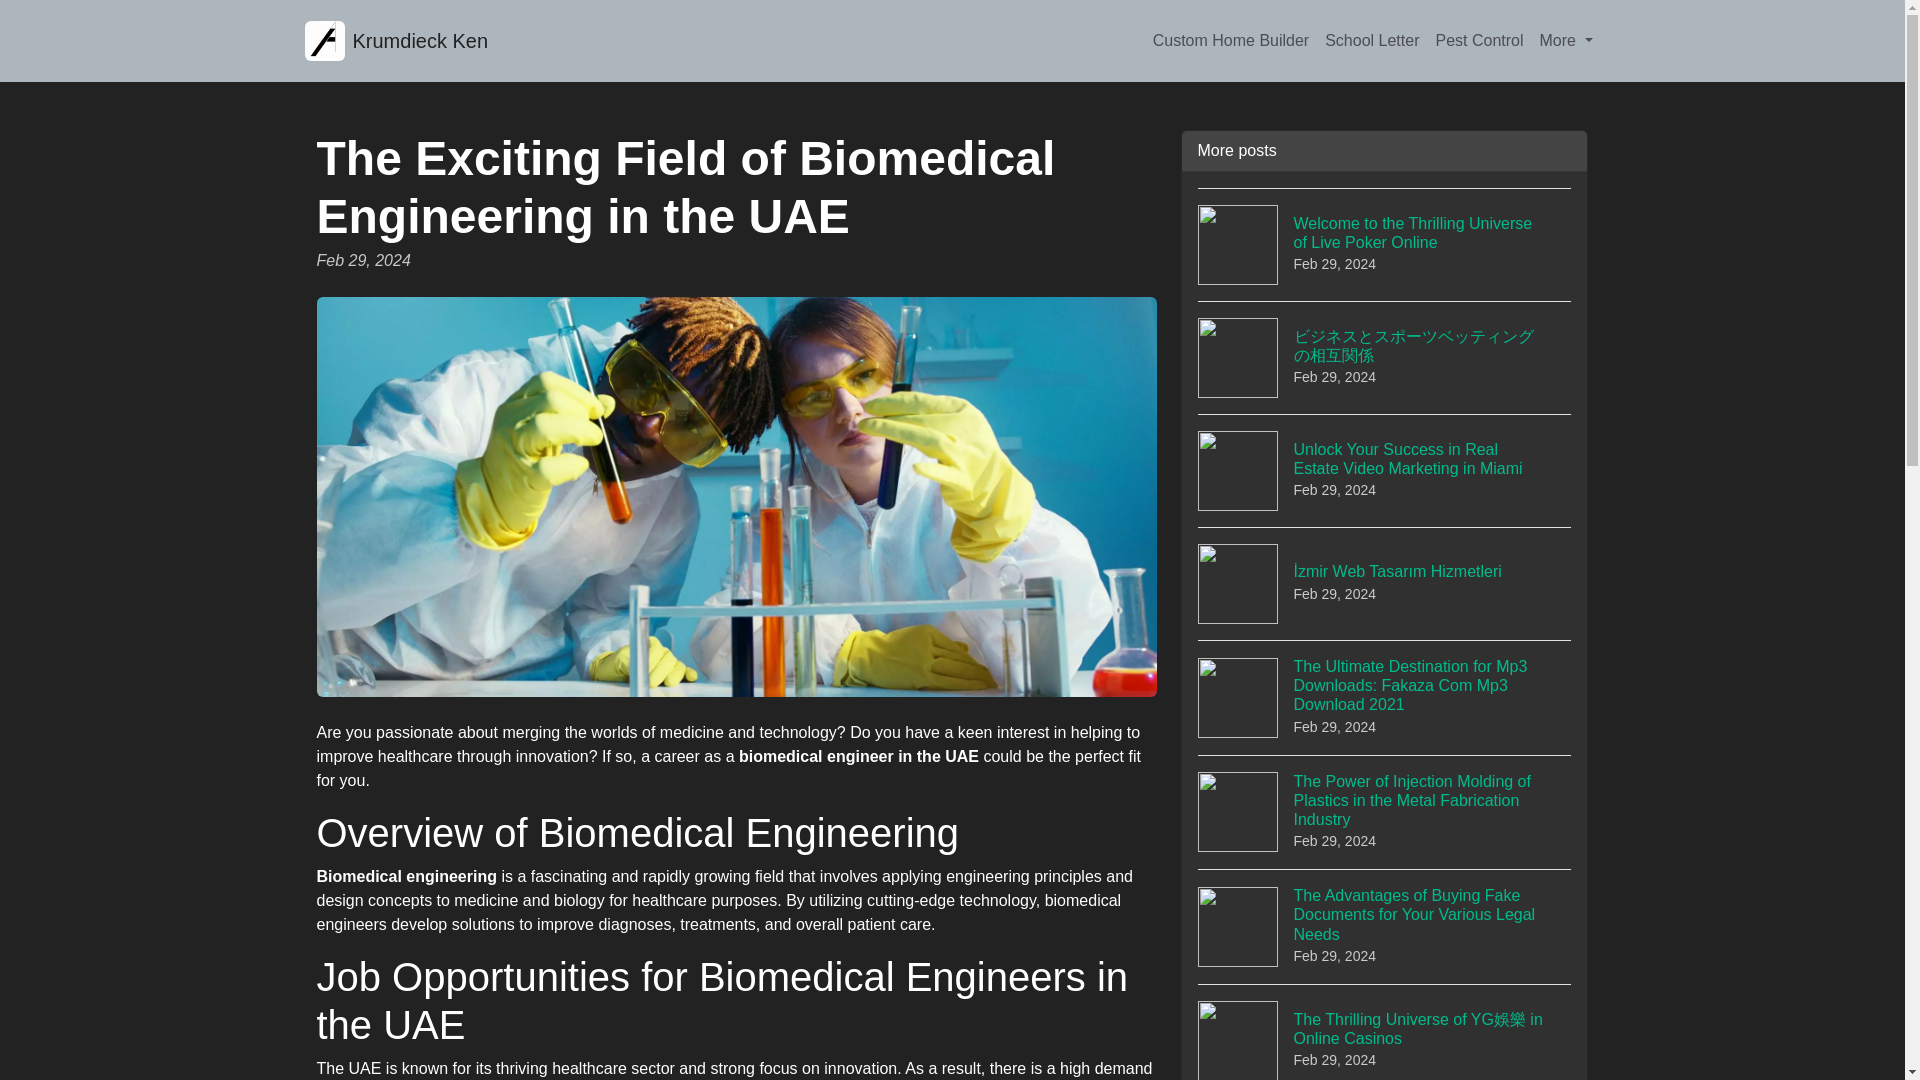 This screenshot has width=1920, height=1080. I want to click on Custom Home Builder, so click(1230, 40).